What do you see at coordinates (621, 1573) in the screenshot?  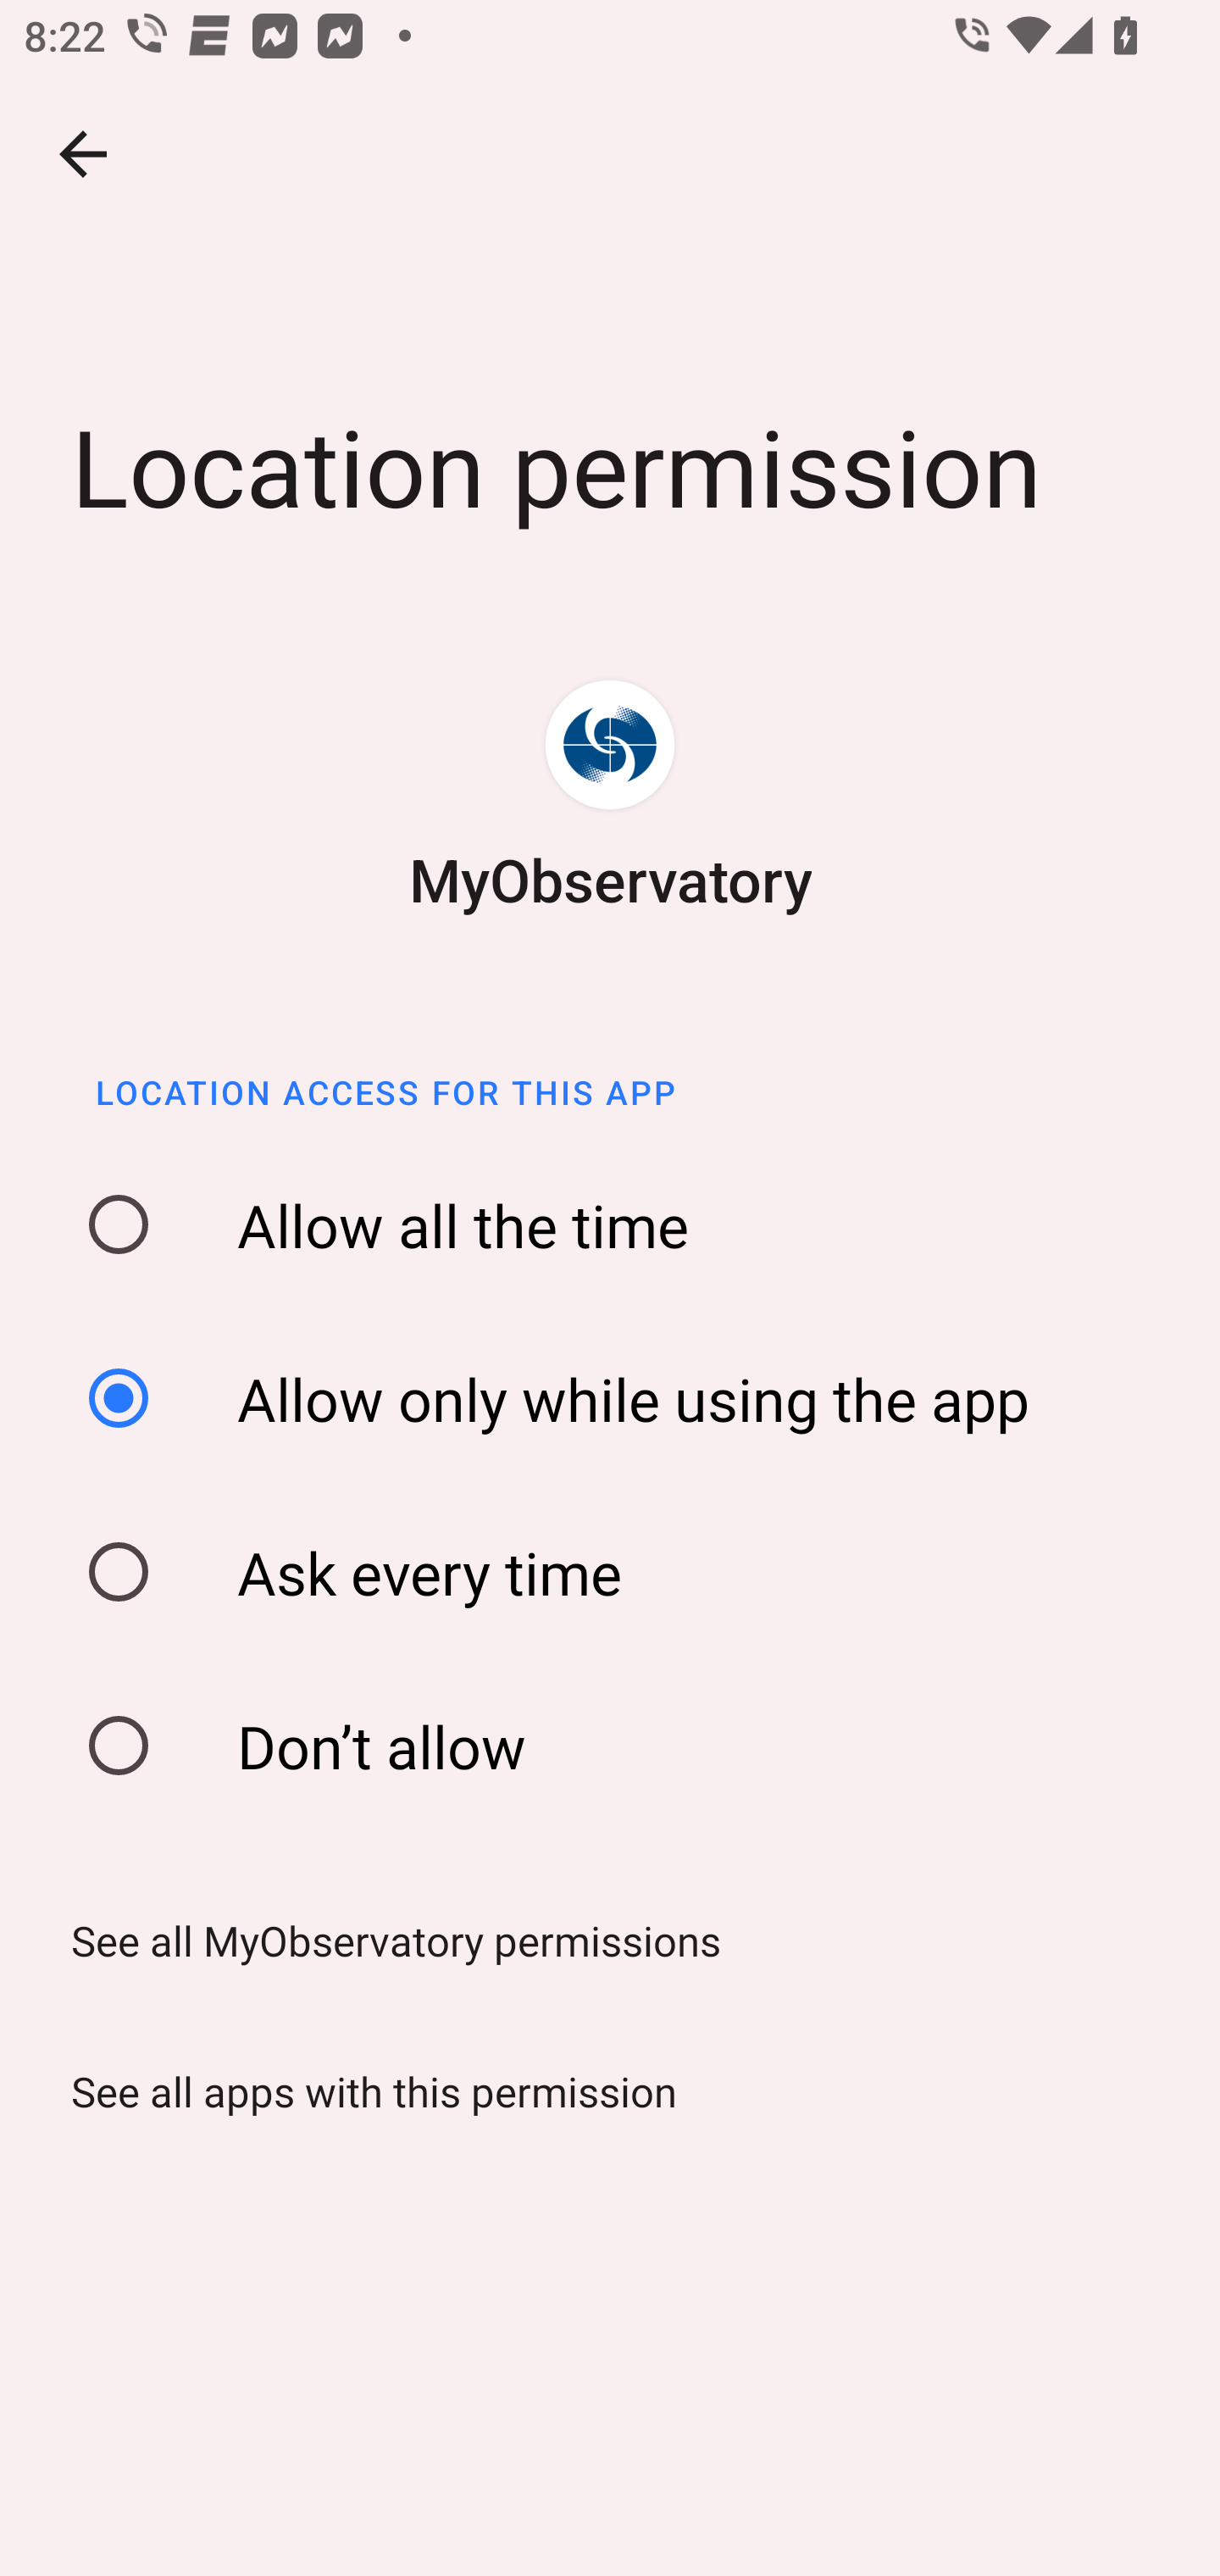 I see `Ask every time` at bounding box center [621, 1573].